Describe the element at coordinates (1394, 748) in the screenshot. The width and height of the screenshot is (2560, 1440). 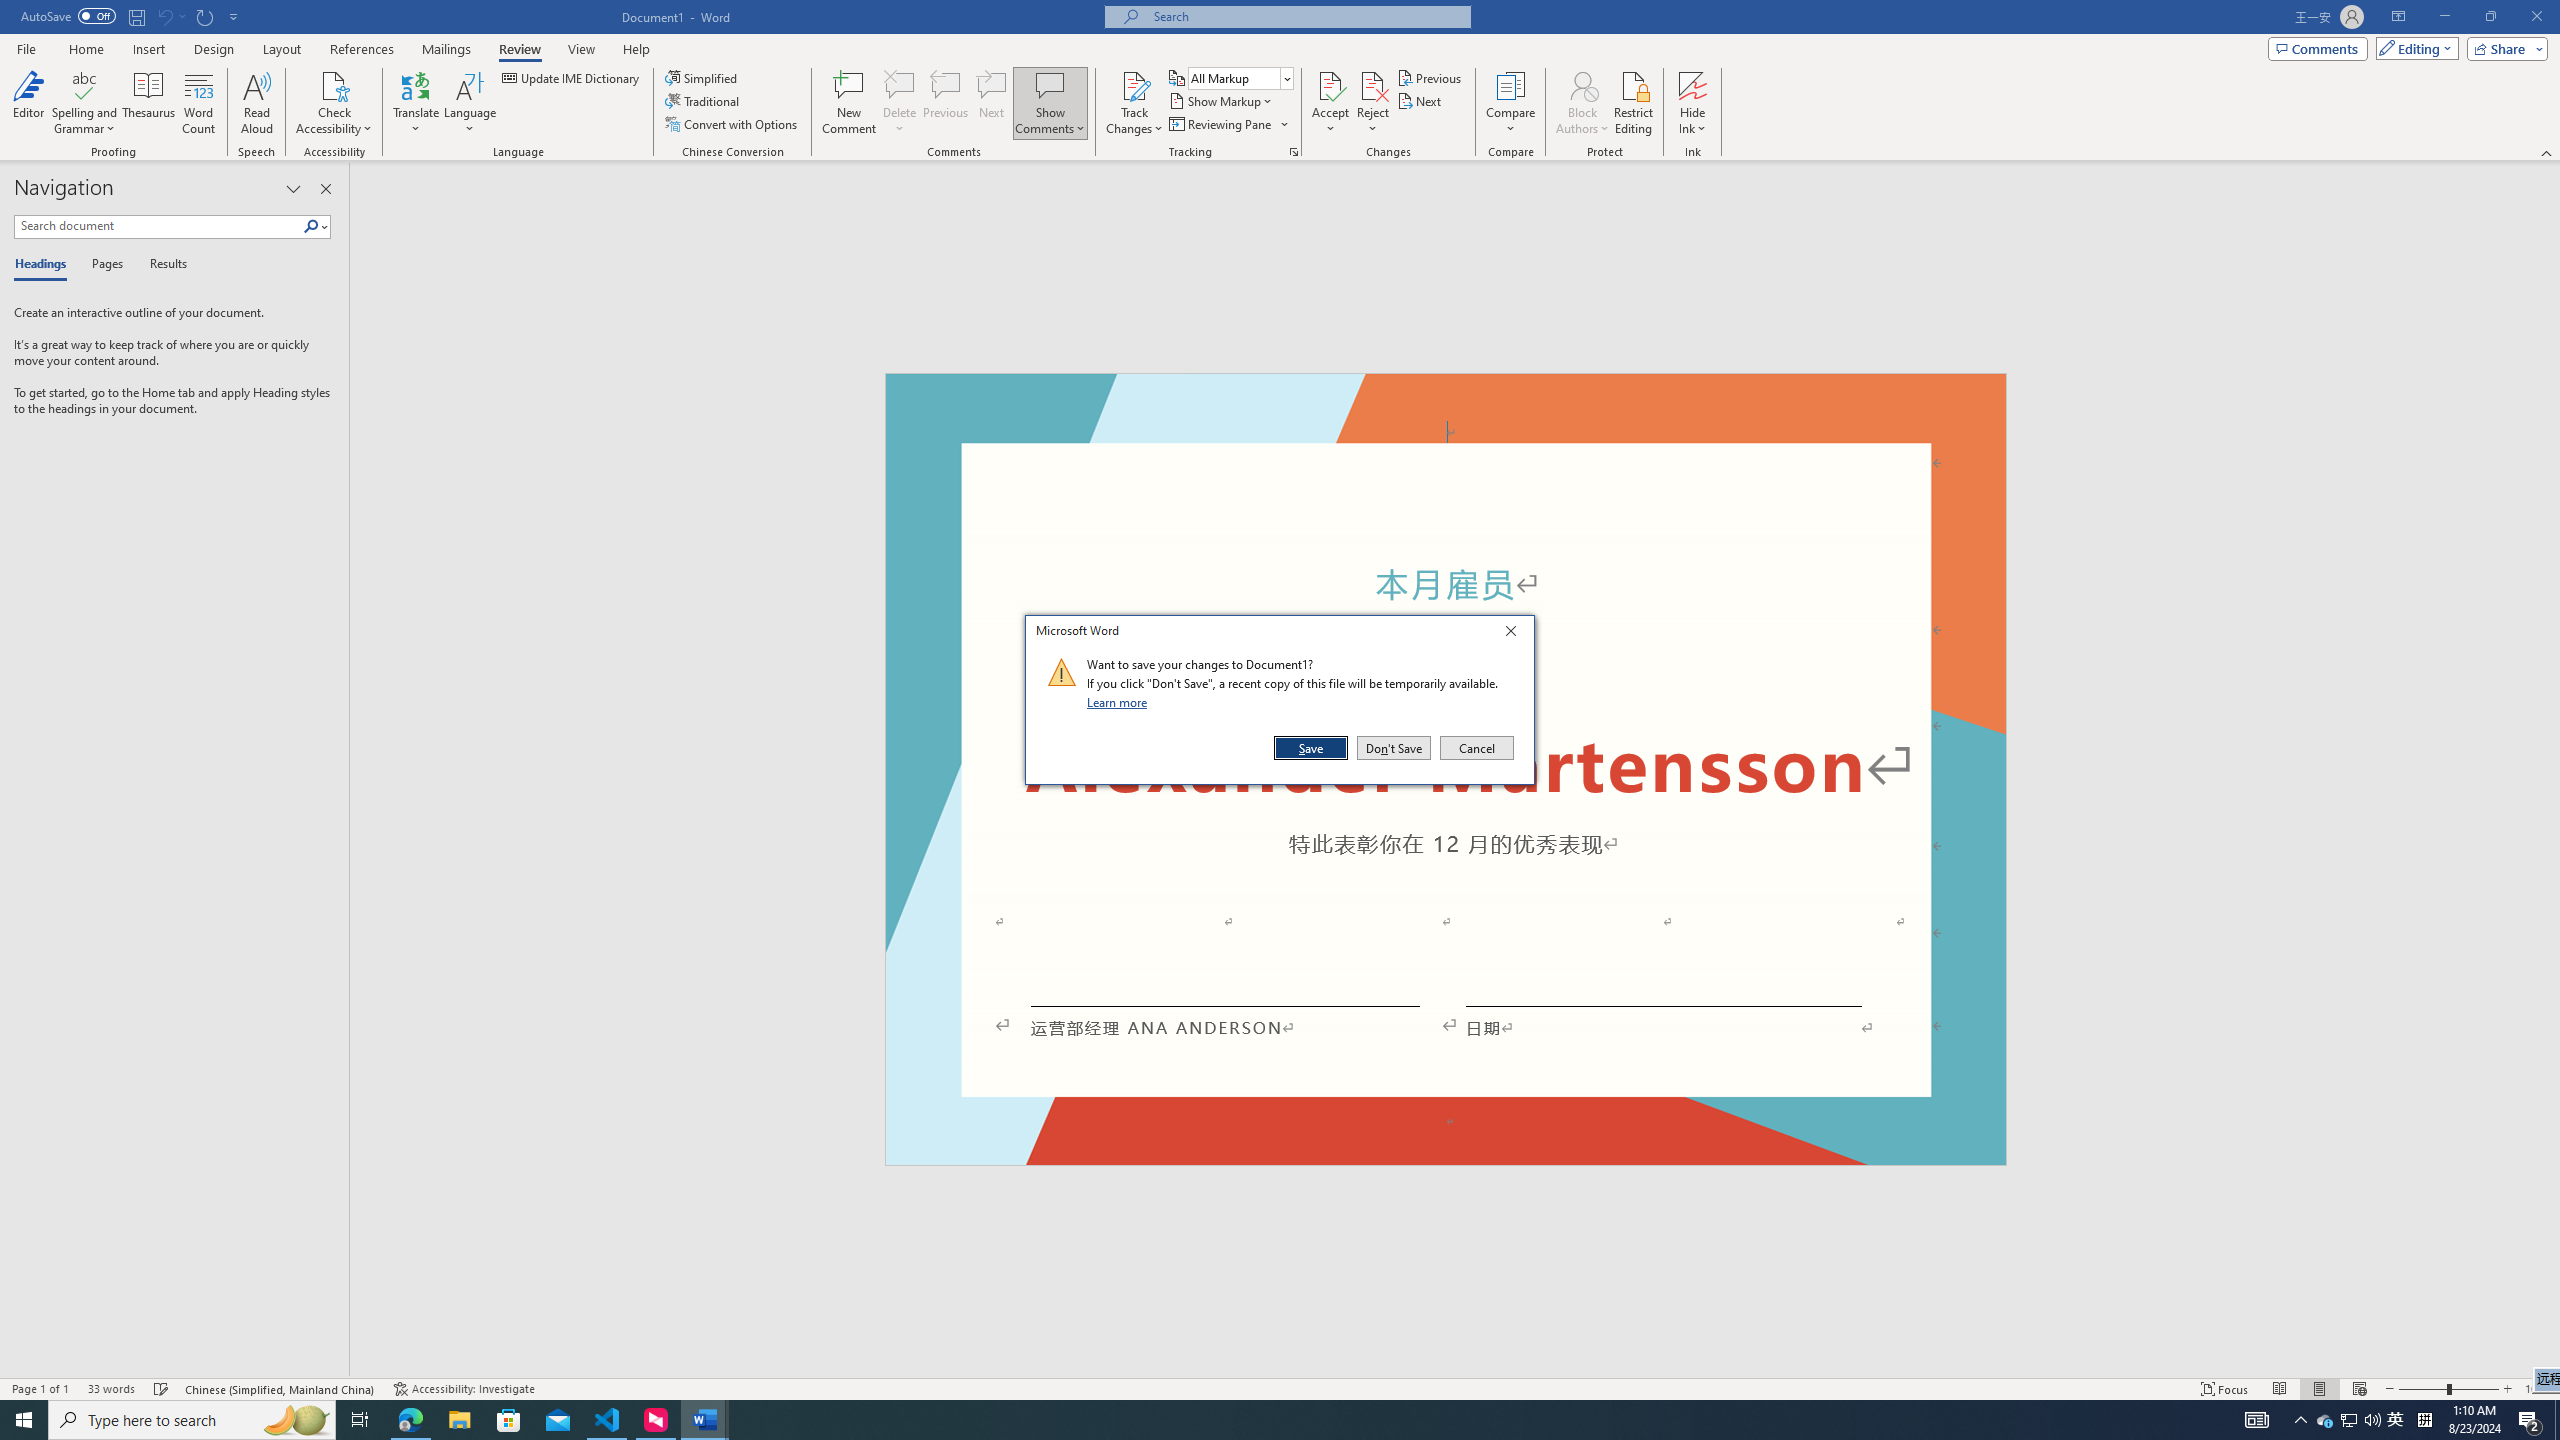
I see `Don't Save` at that location.